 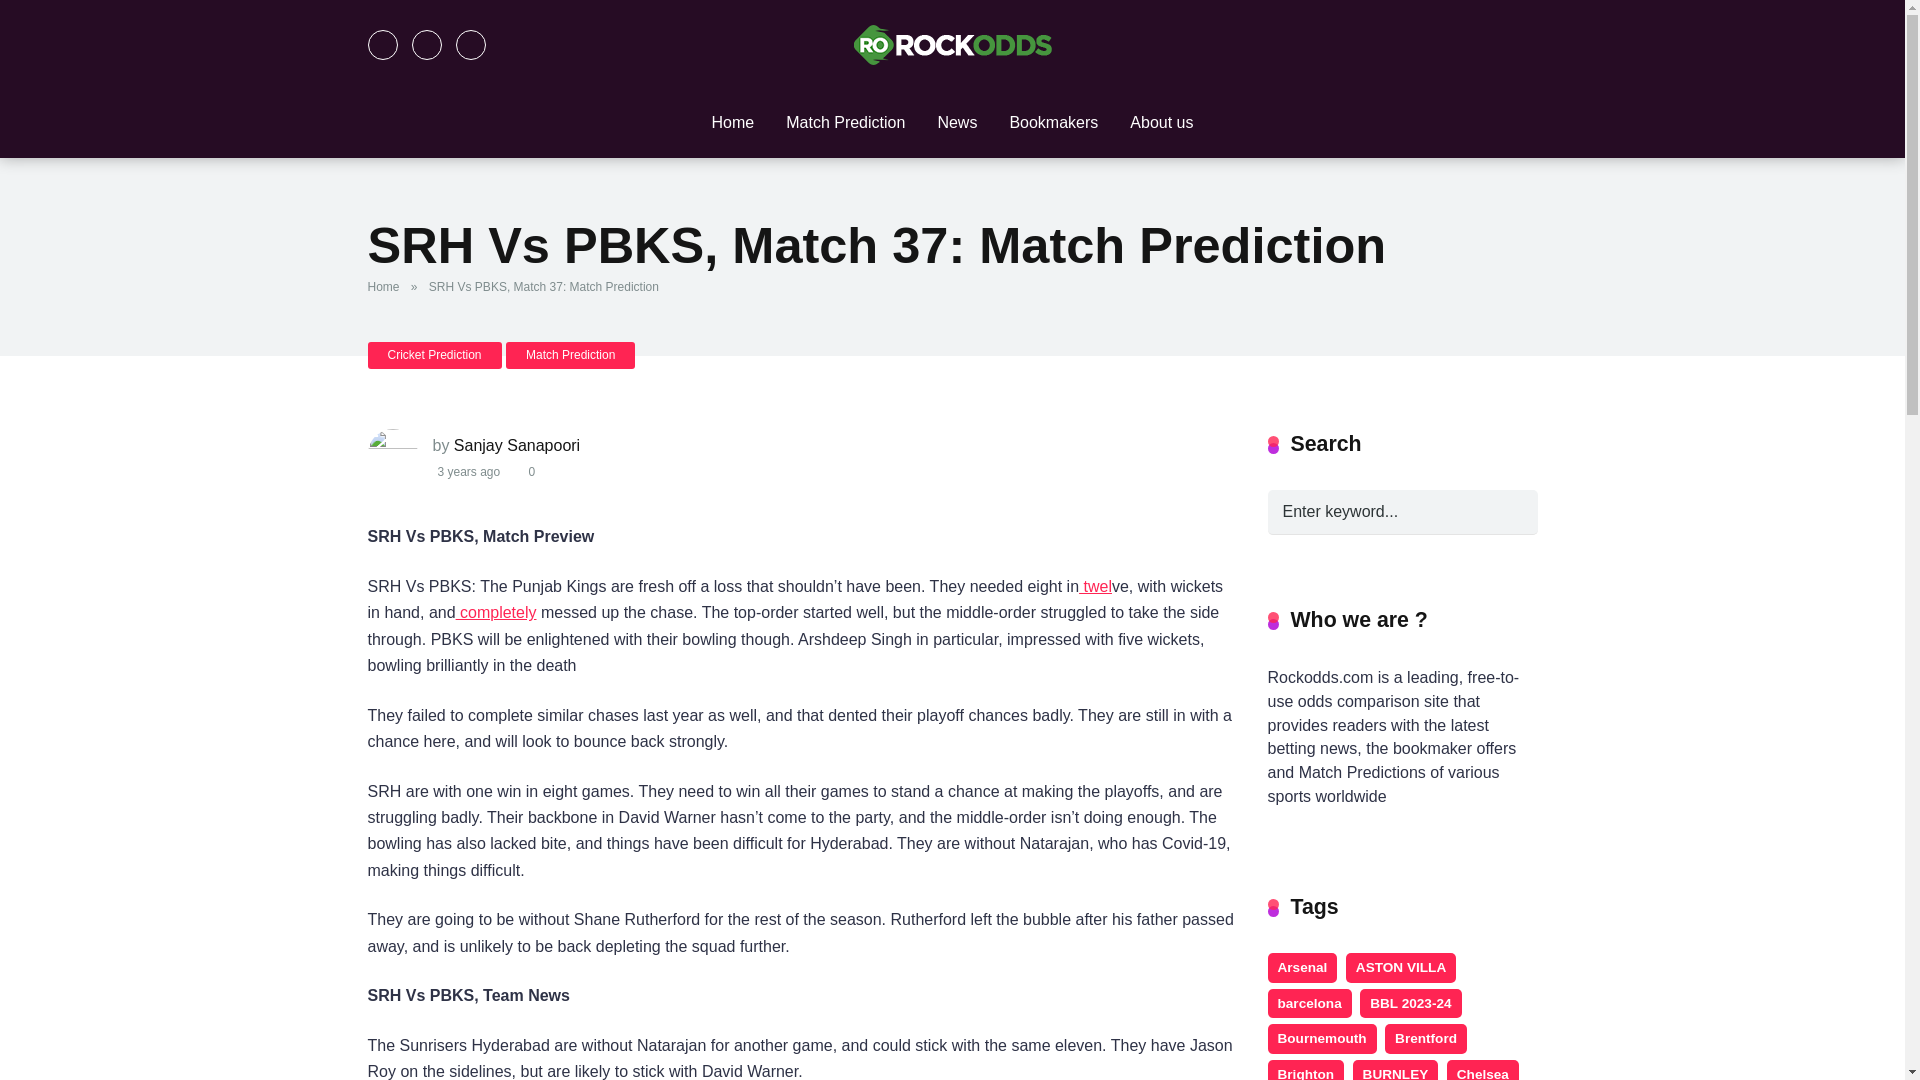 I want to click on Brighton, so click(x=1306, y=1070).